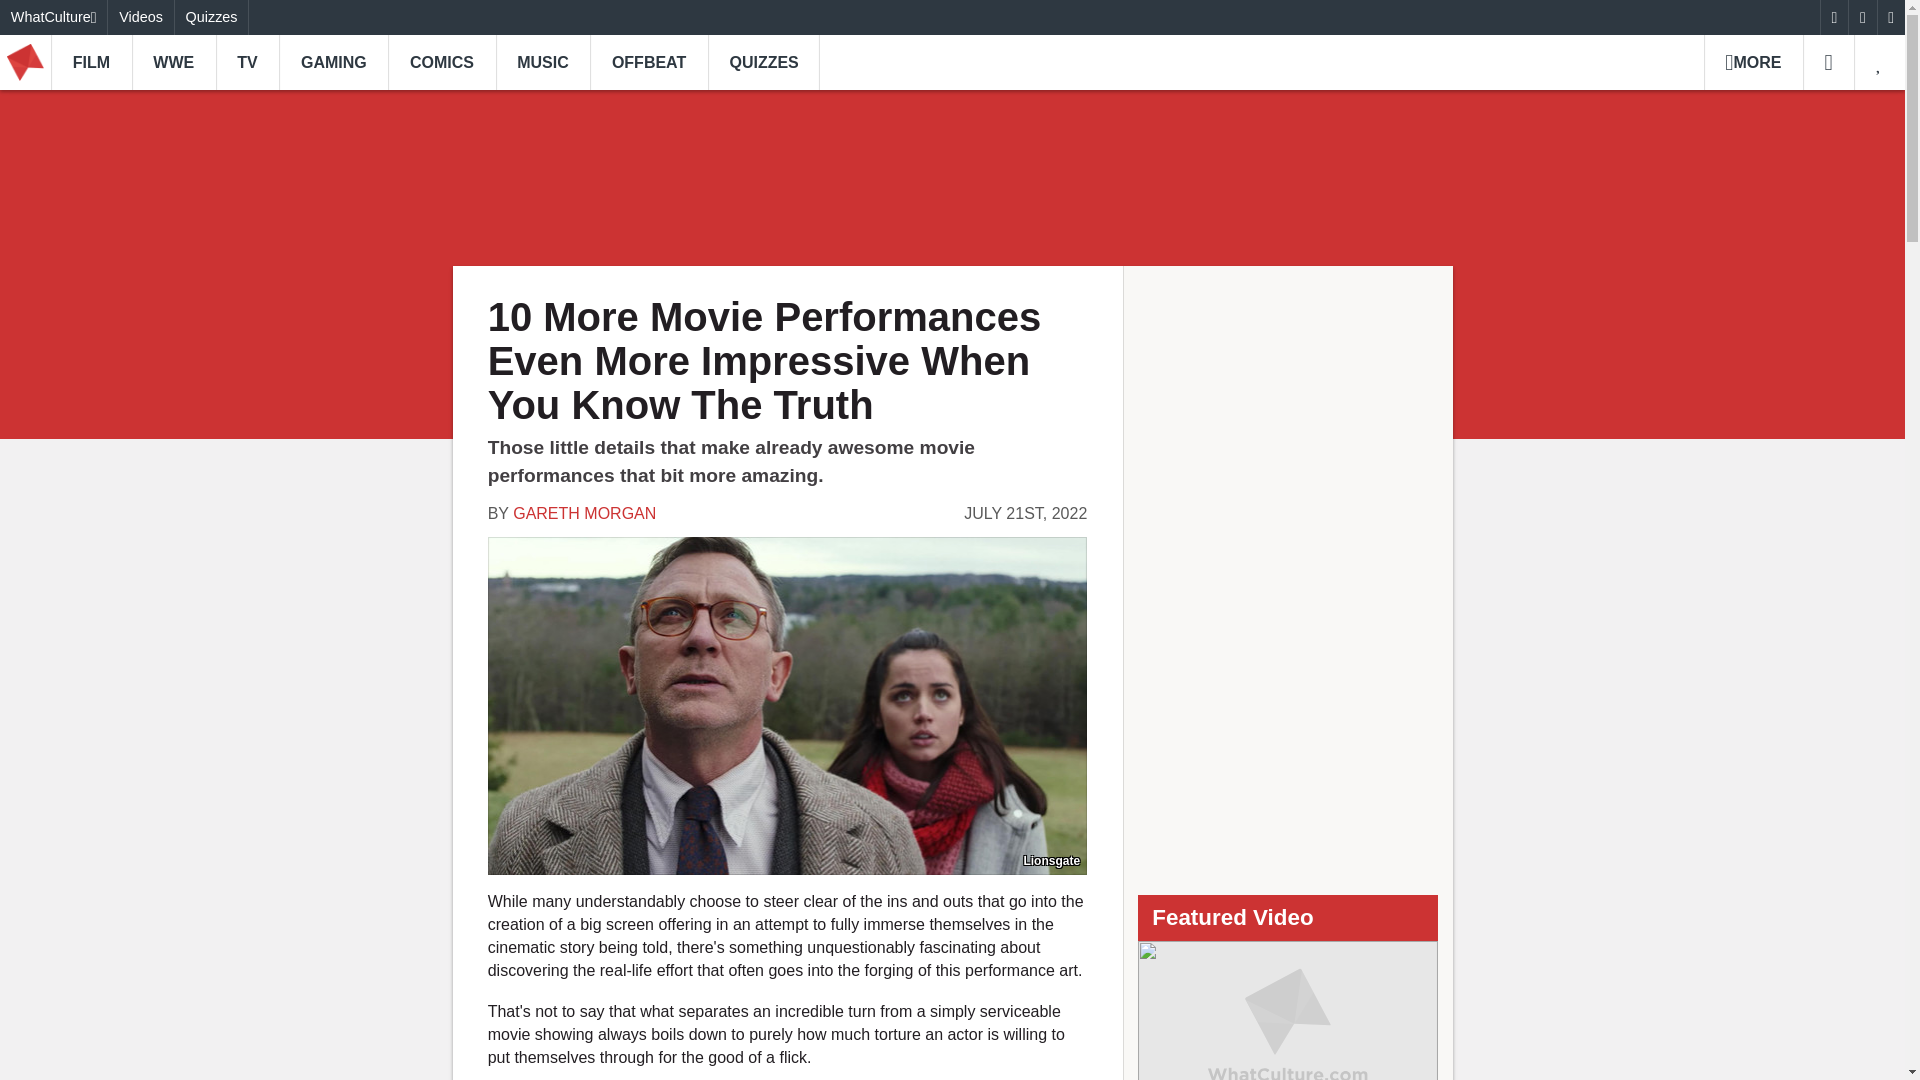 The height and width of the screenshot is (1080, 1920). What do you see at coordinates (1828, 62) in the screenshot?
I see `Search` at bounding box center [1828, 62].